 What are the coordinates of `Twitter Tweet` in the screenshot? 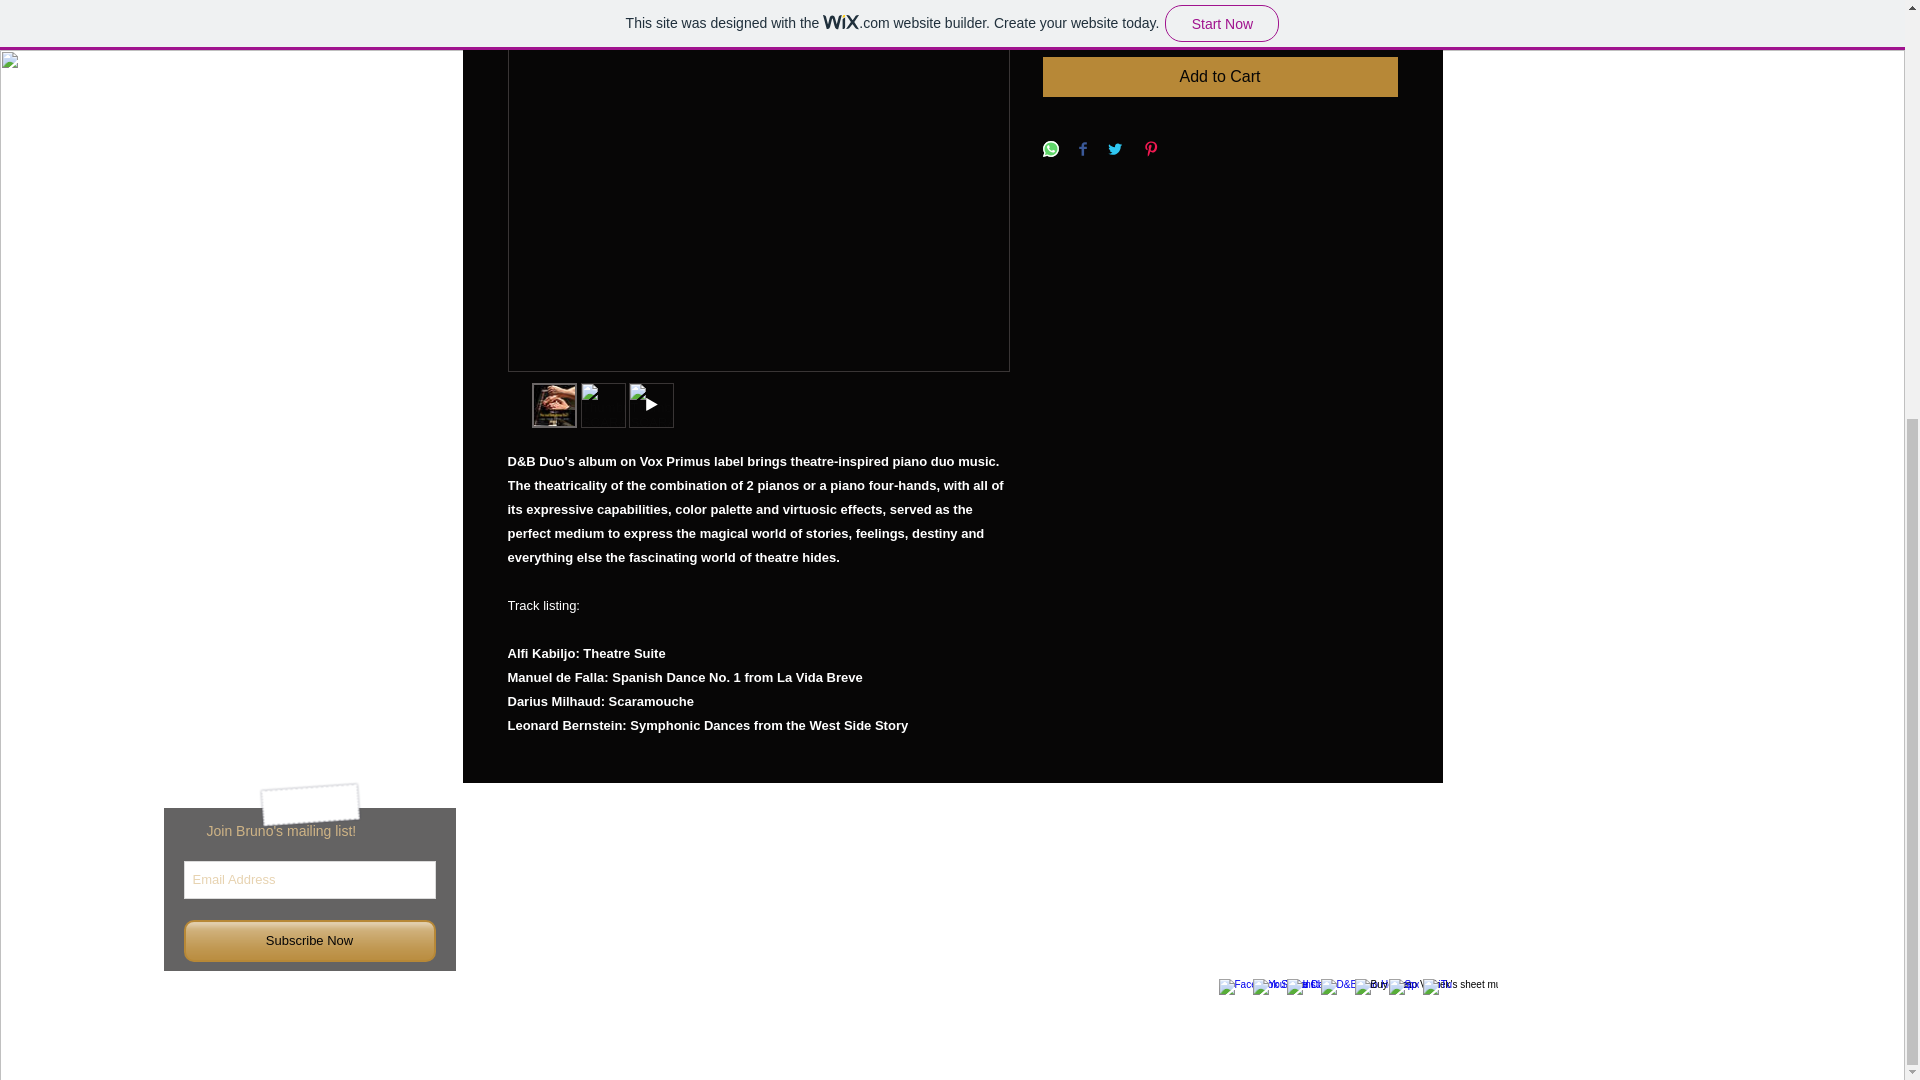 It's located at (1486, 1009).